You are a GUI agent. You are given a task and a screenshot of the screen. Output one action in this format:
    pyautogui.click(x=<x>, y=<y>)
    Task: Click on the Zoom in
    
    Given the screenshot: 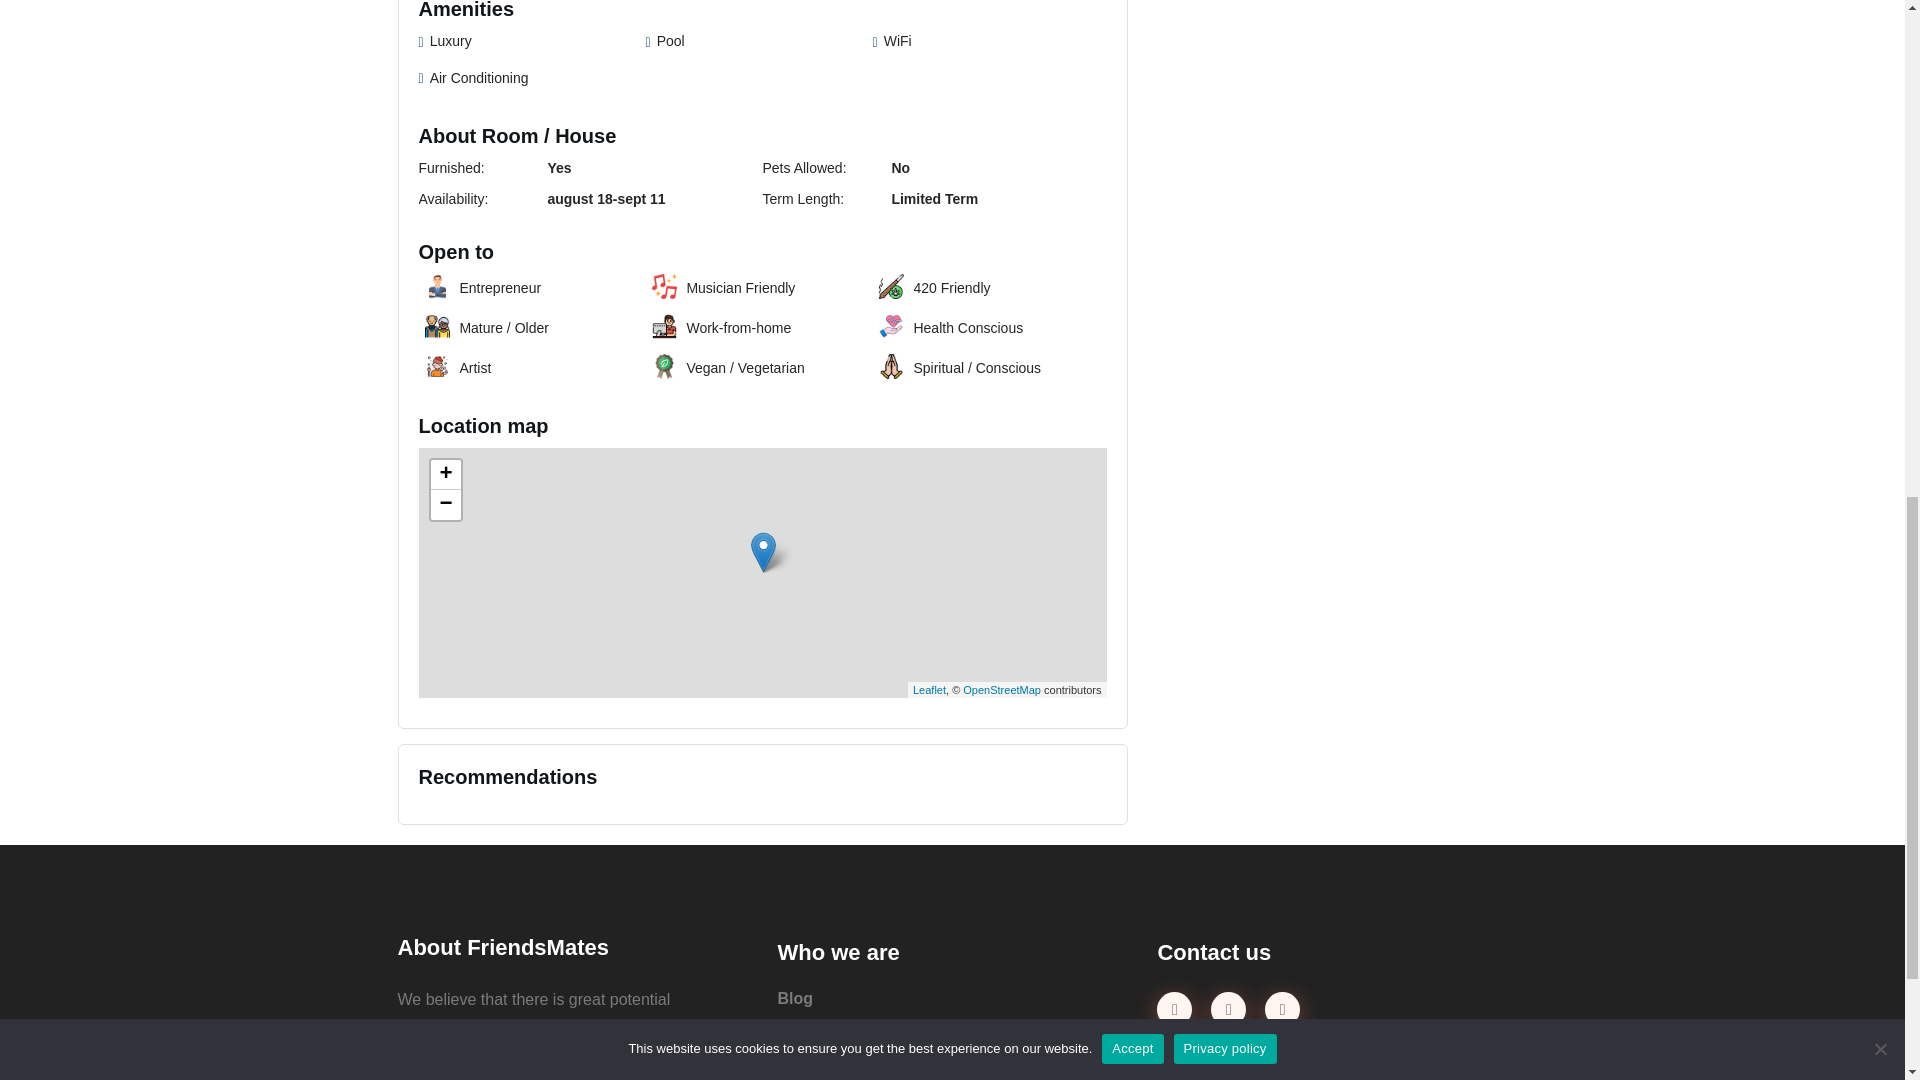 What is the action you would take?
    pyautogui.click(x=445, y=475)
    